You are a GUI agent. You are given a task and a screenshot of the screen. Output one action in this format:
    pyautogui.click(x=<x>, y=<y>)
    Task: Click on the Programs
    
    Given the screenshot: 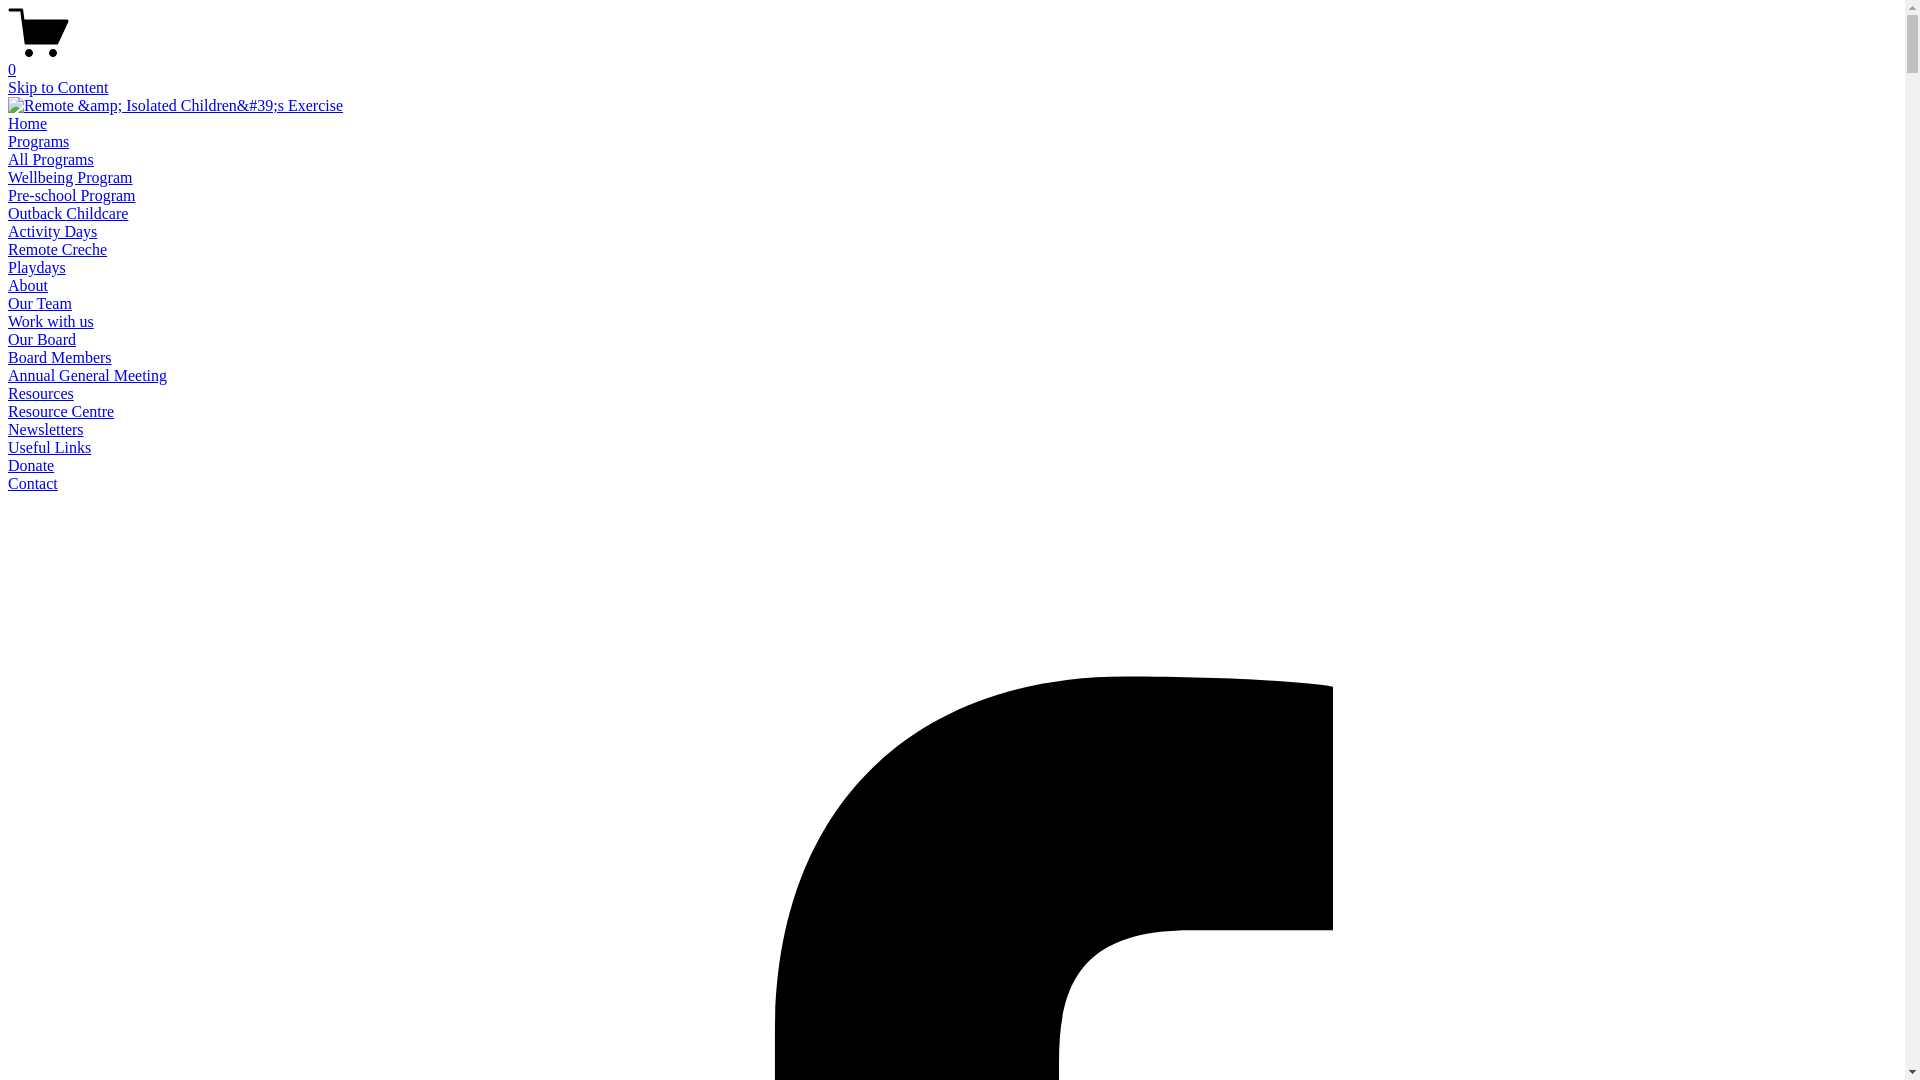 What is the action you would take?
    pyautogui.click(x=38, y=142)
    